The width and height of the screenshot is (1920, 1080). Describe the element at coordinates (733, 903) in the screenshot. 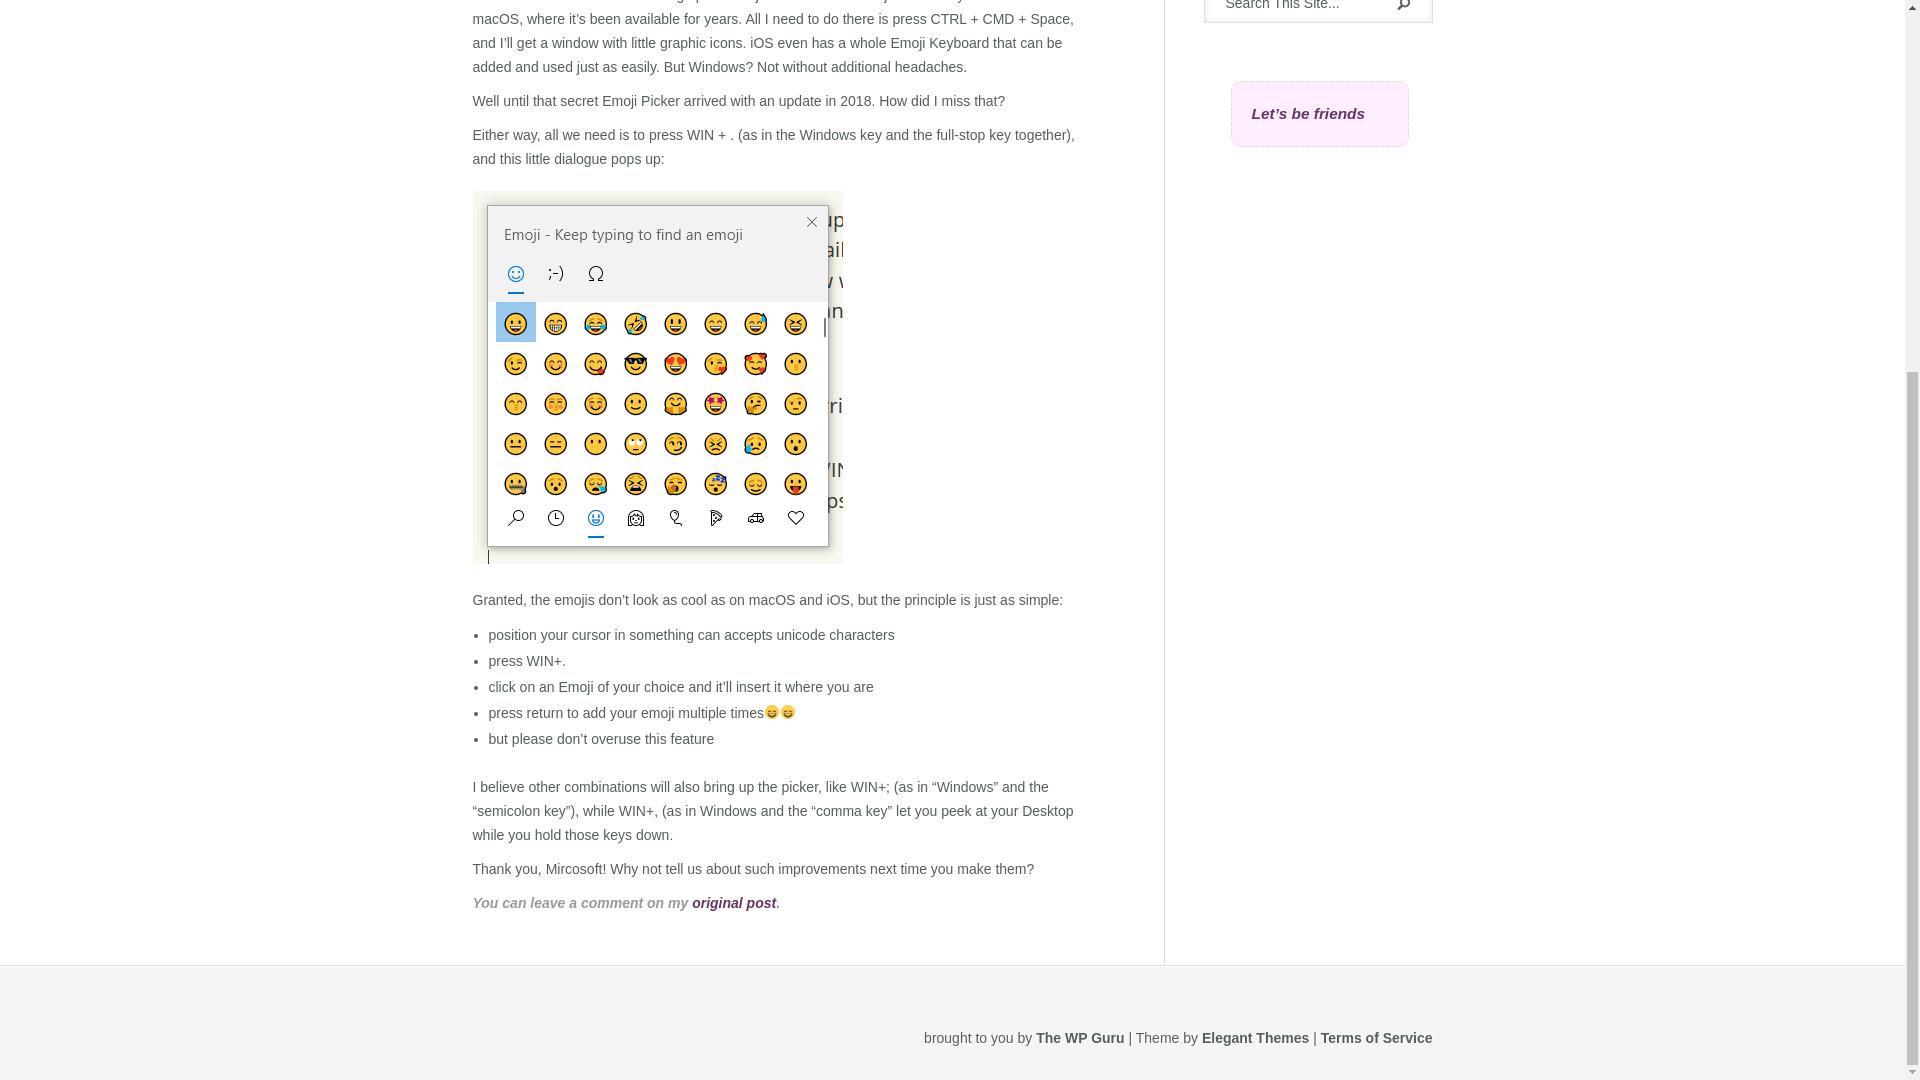

I see `original post` at that location.